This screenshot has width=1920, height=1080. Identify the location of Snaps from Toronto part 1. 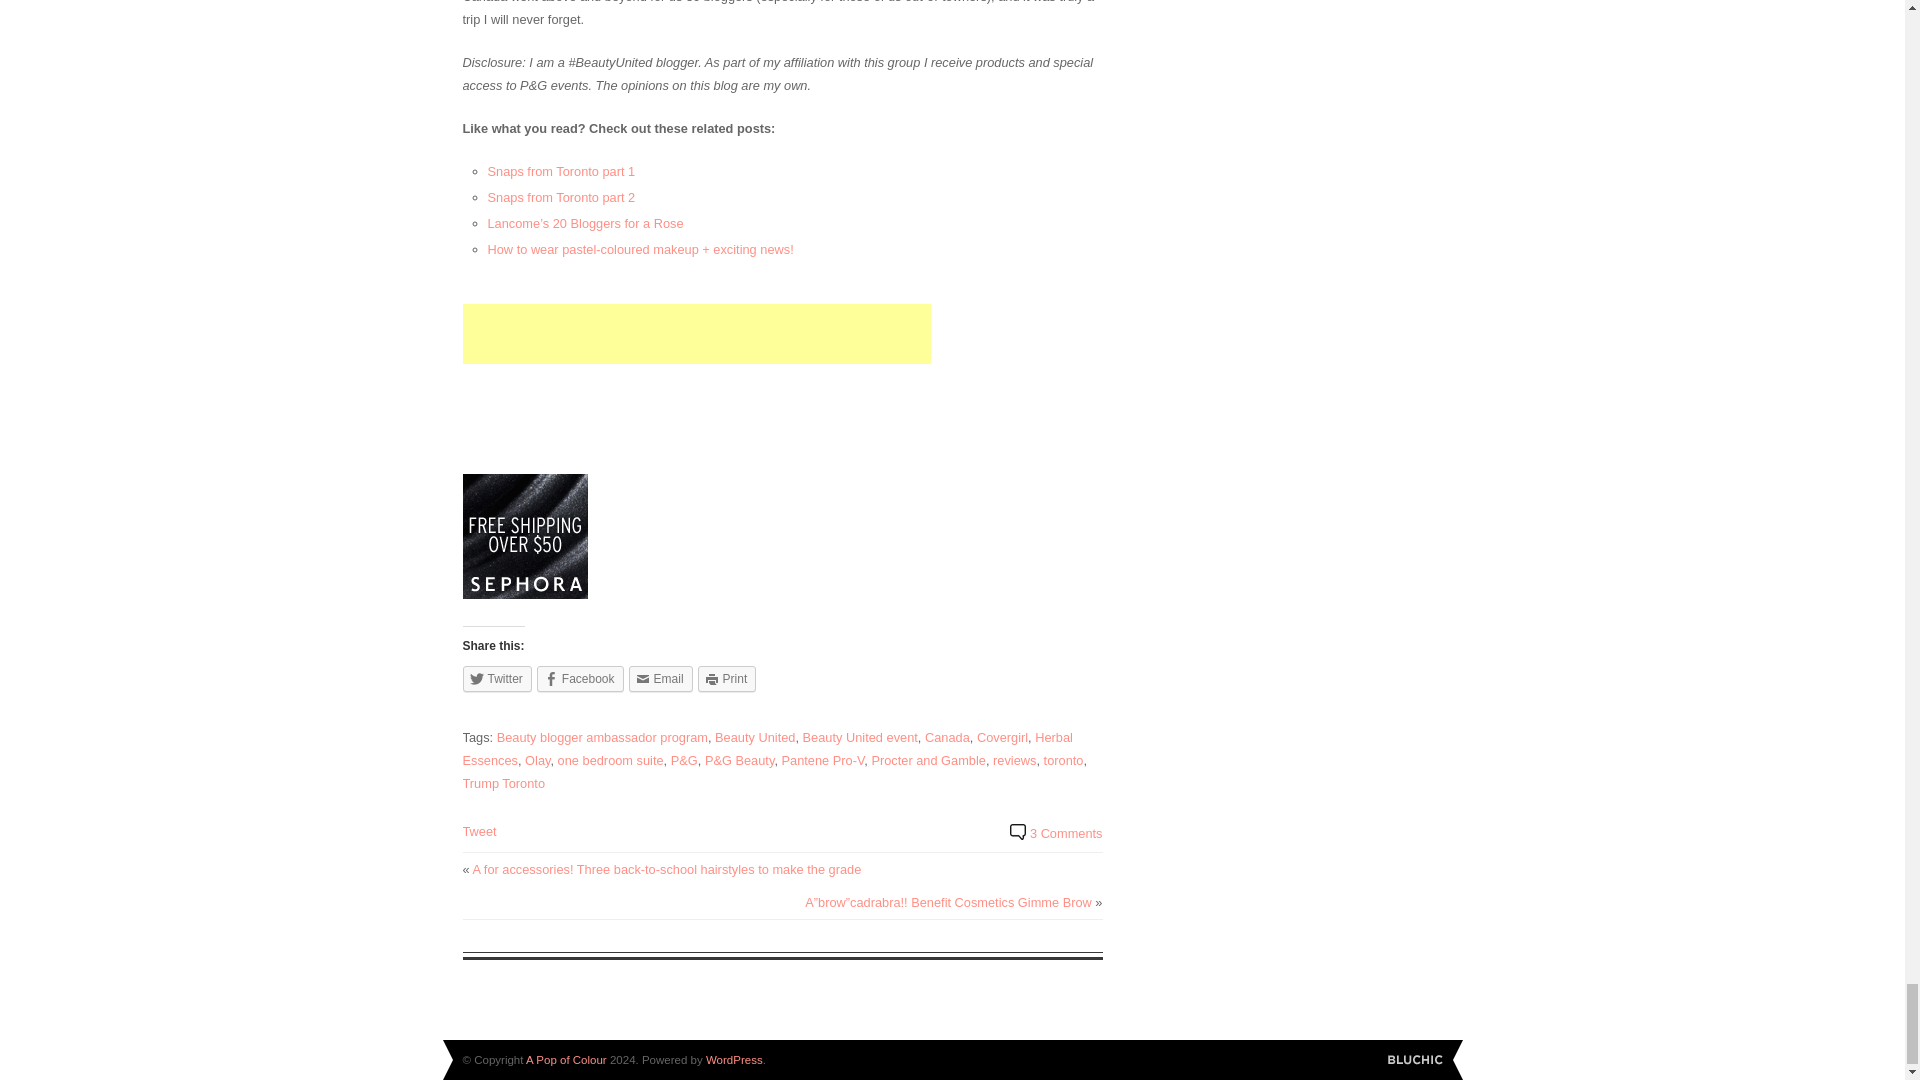
(561, 172).